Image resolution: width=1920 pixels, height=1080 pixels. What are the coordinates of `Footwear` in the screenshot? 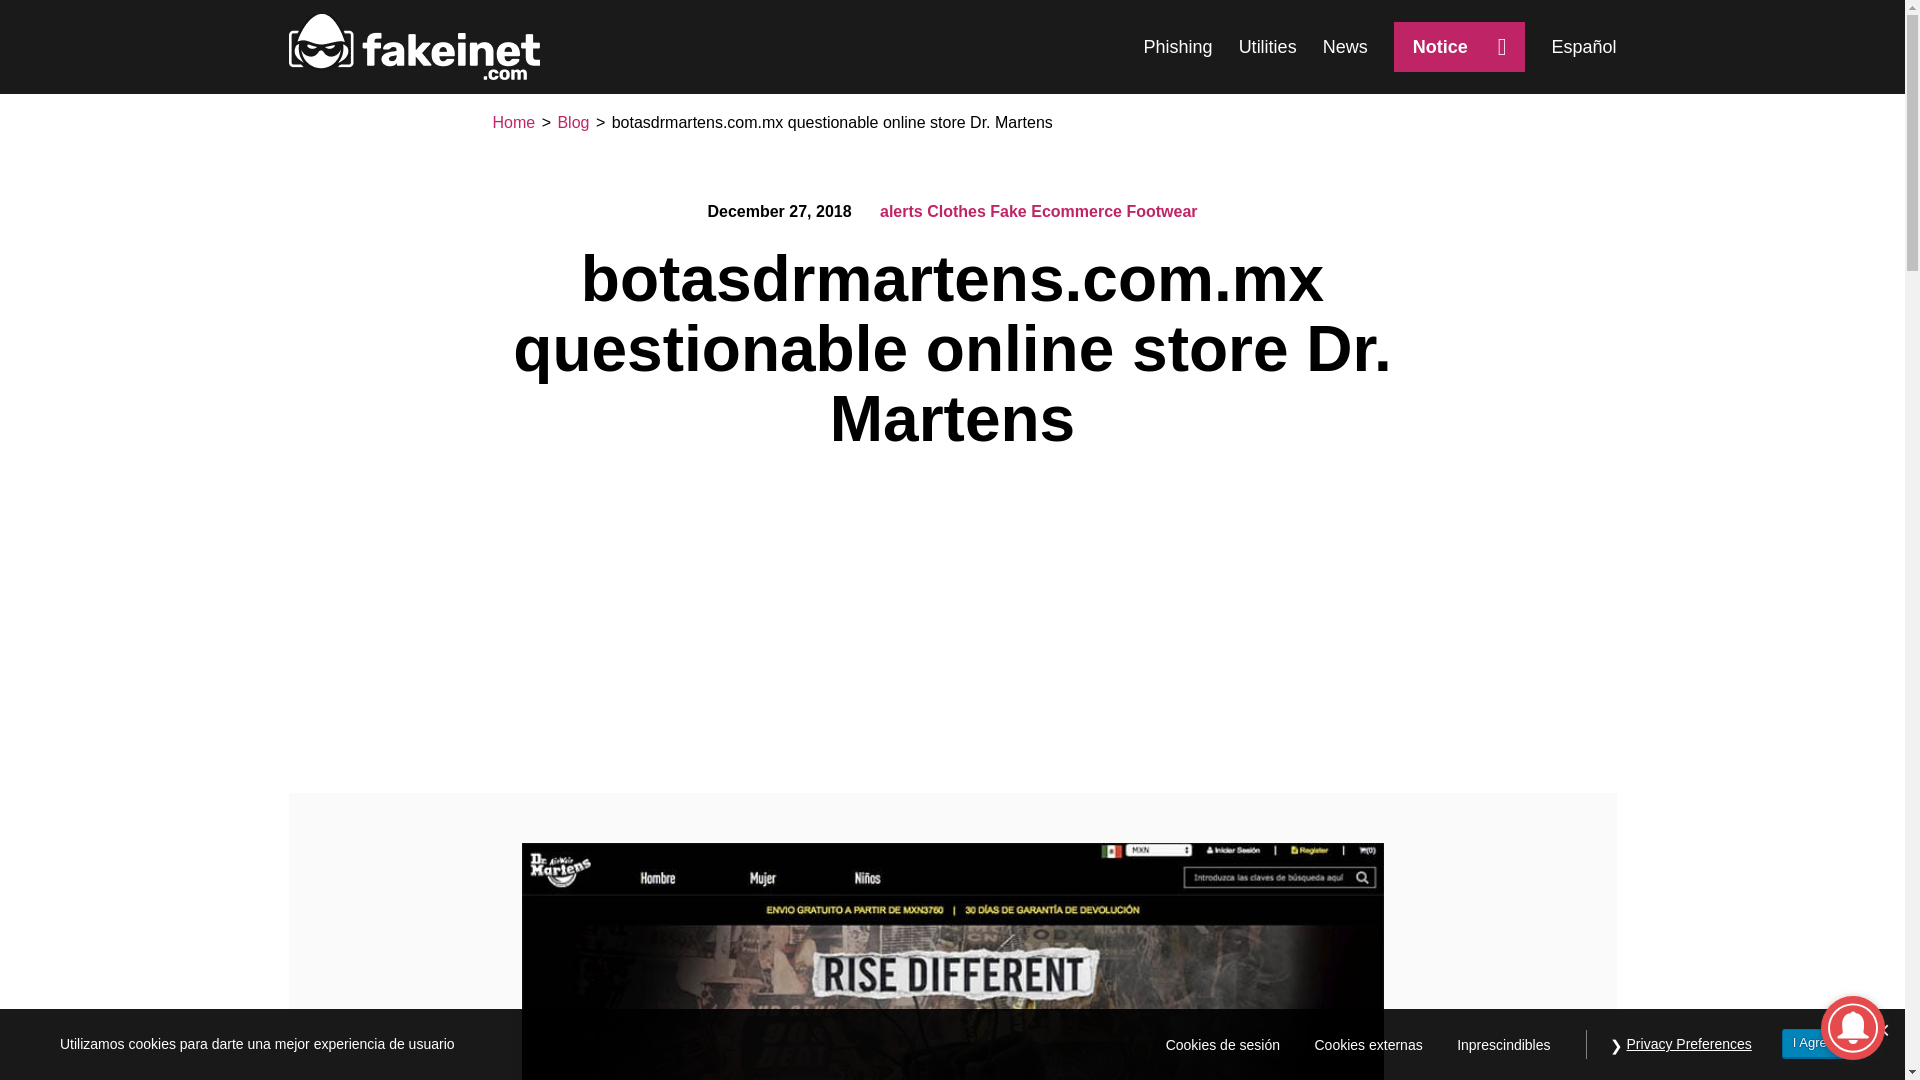 It's located at (1160, 212).